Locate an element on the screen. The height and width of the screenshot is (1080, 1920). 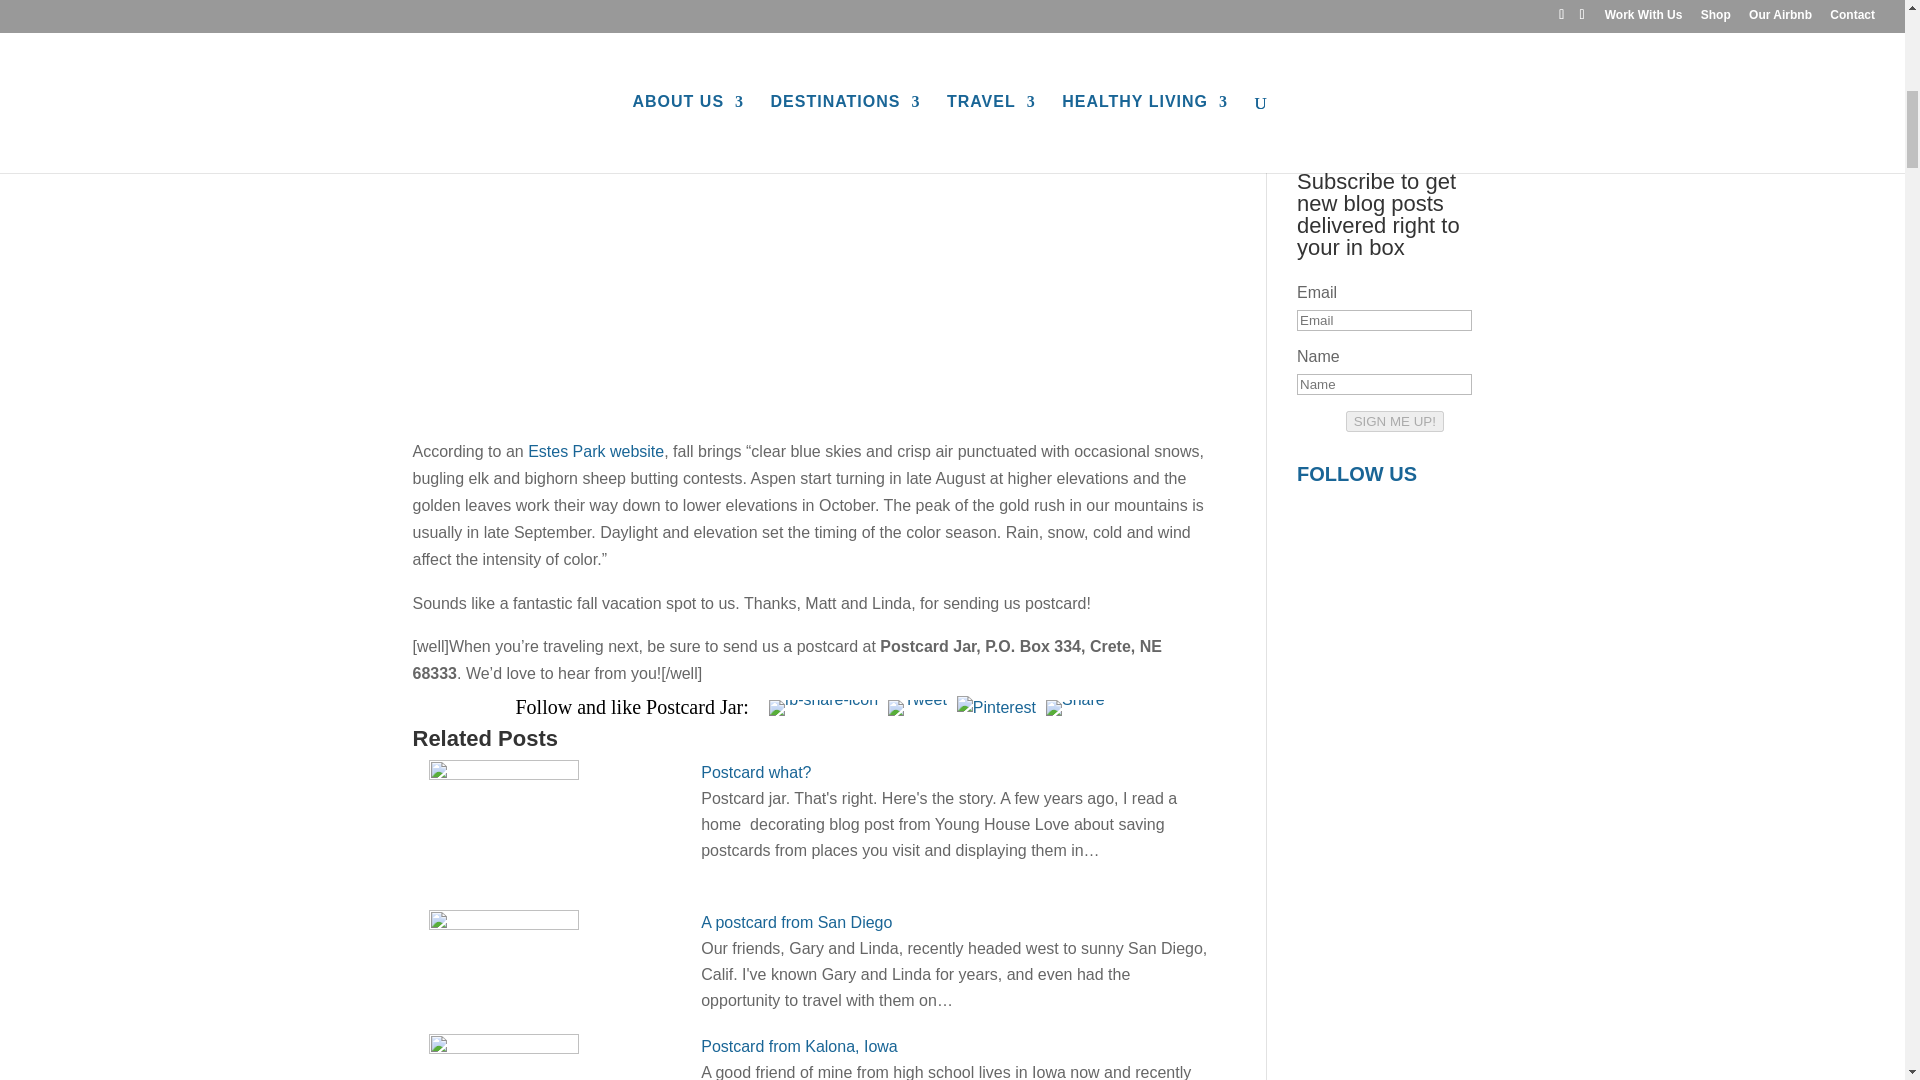
Tweet is located at coordinates (916, 708).